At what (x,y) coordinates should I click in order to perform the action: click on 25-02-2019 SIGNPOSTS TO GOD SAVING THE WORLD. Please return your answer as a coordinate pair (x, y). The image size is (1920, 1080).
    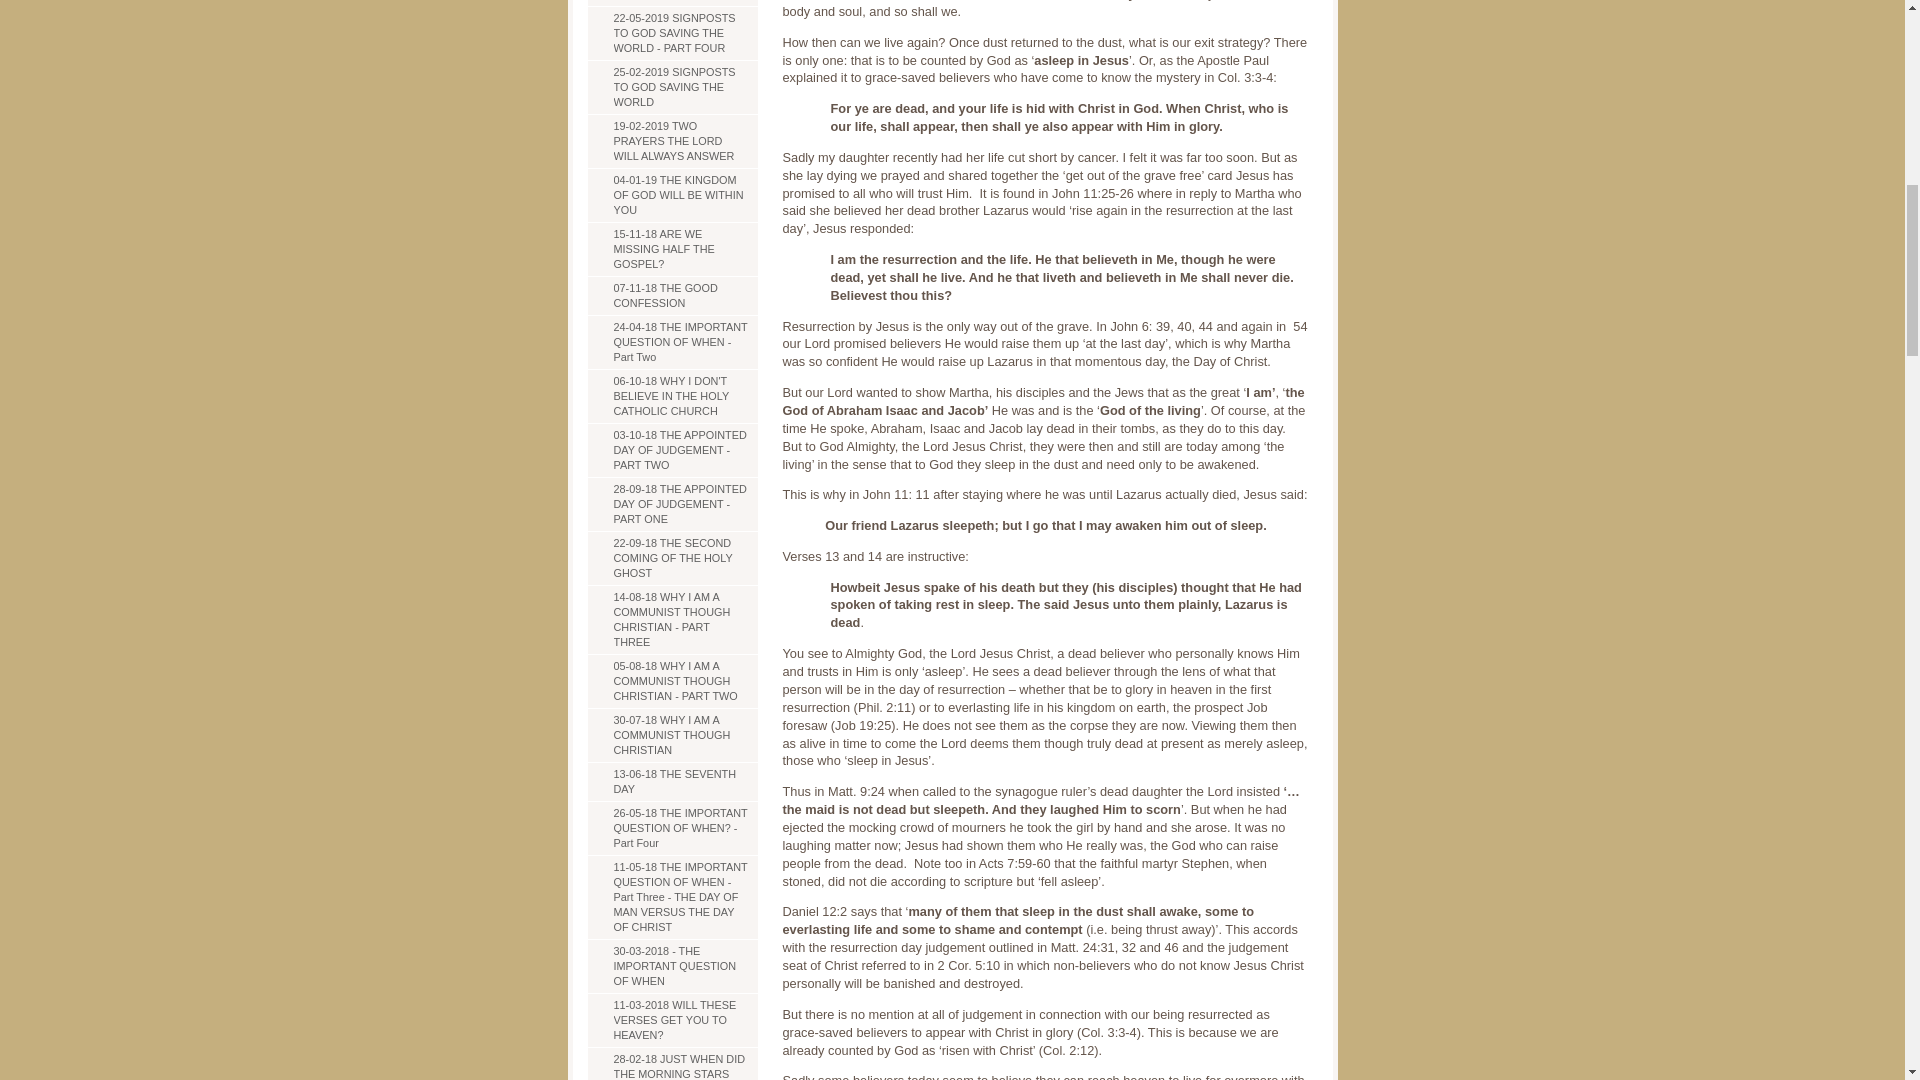
    Looking at the image, I should click on (672, 87).